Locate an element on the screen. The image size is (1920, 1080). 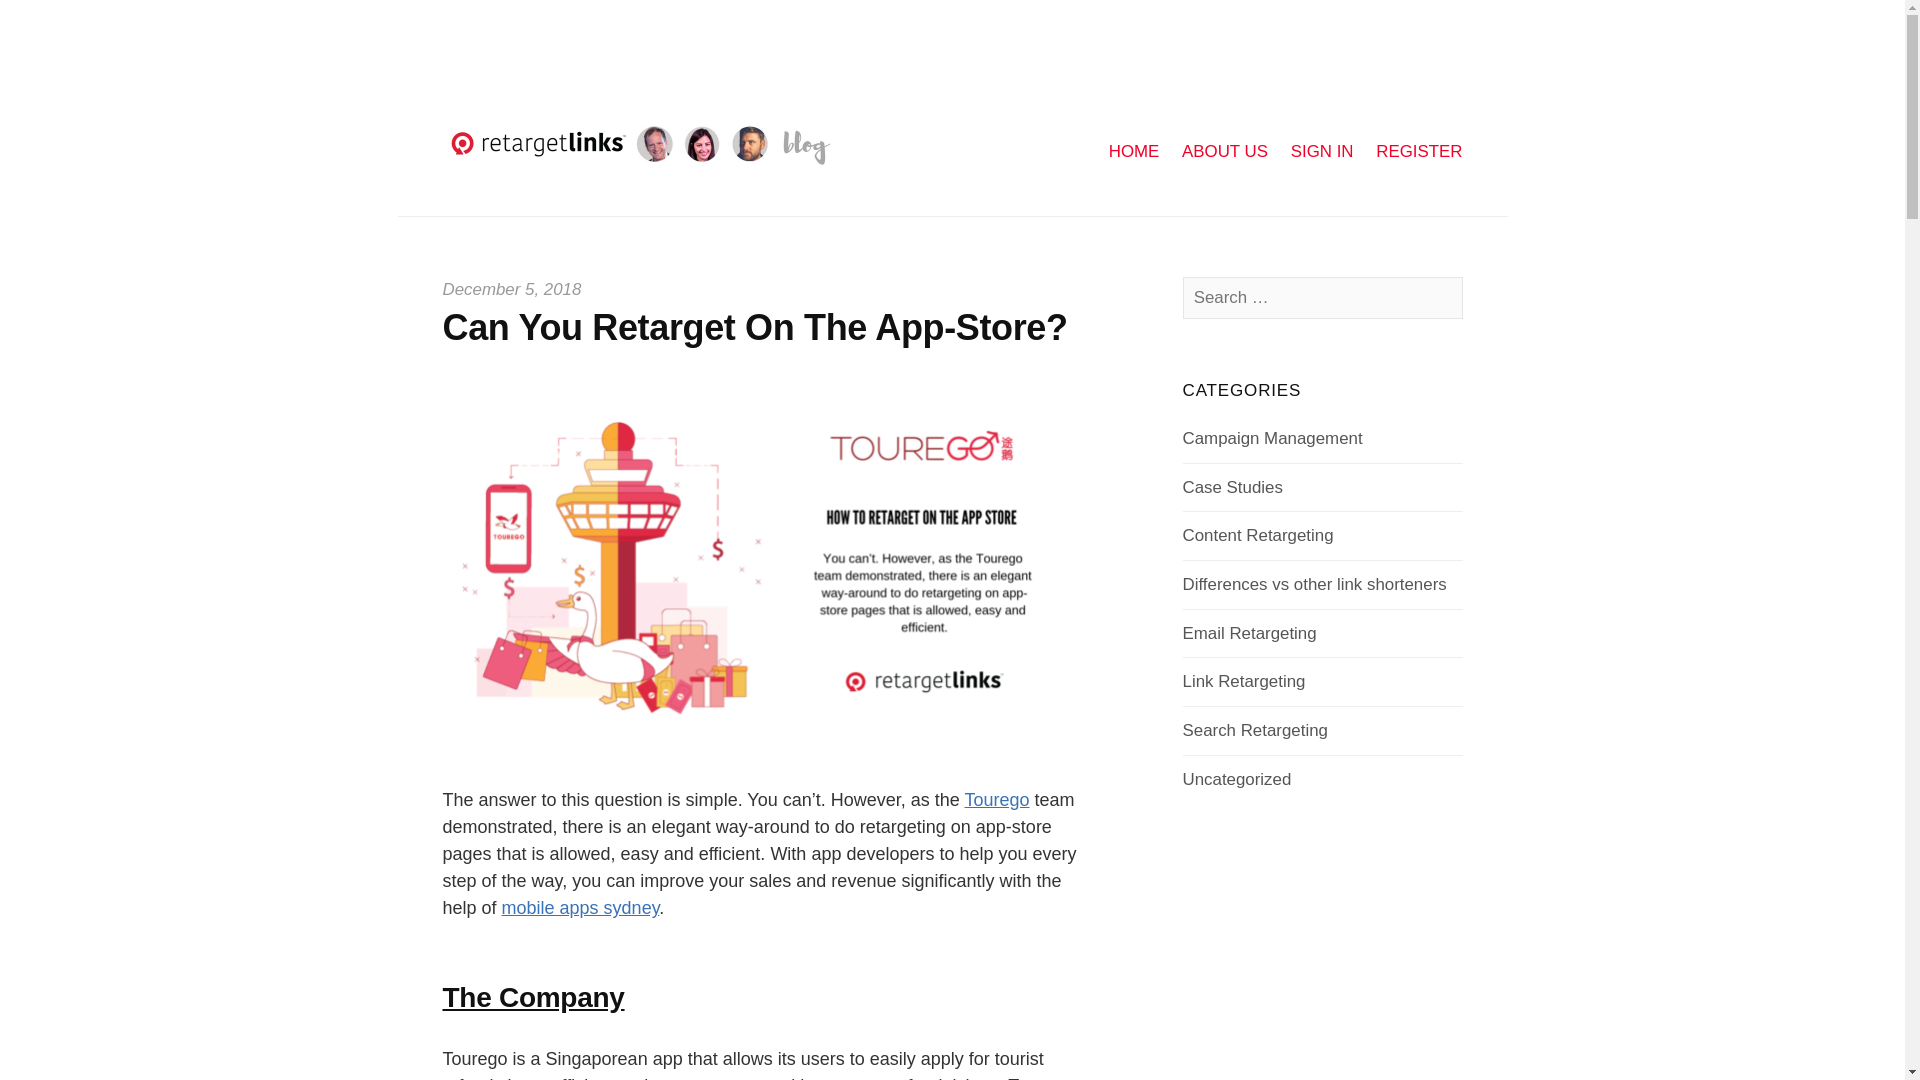
Tourego is located at coordinates (996, 800).